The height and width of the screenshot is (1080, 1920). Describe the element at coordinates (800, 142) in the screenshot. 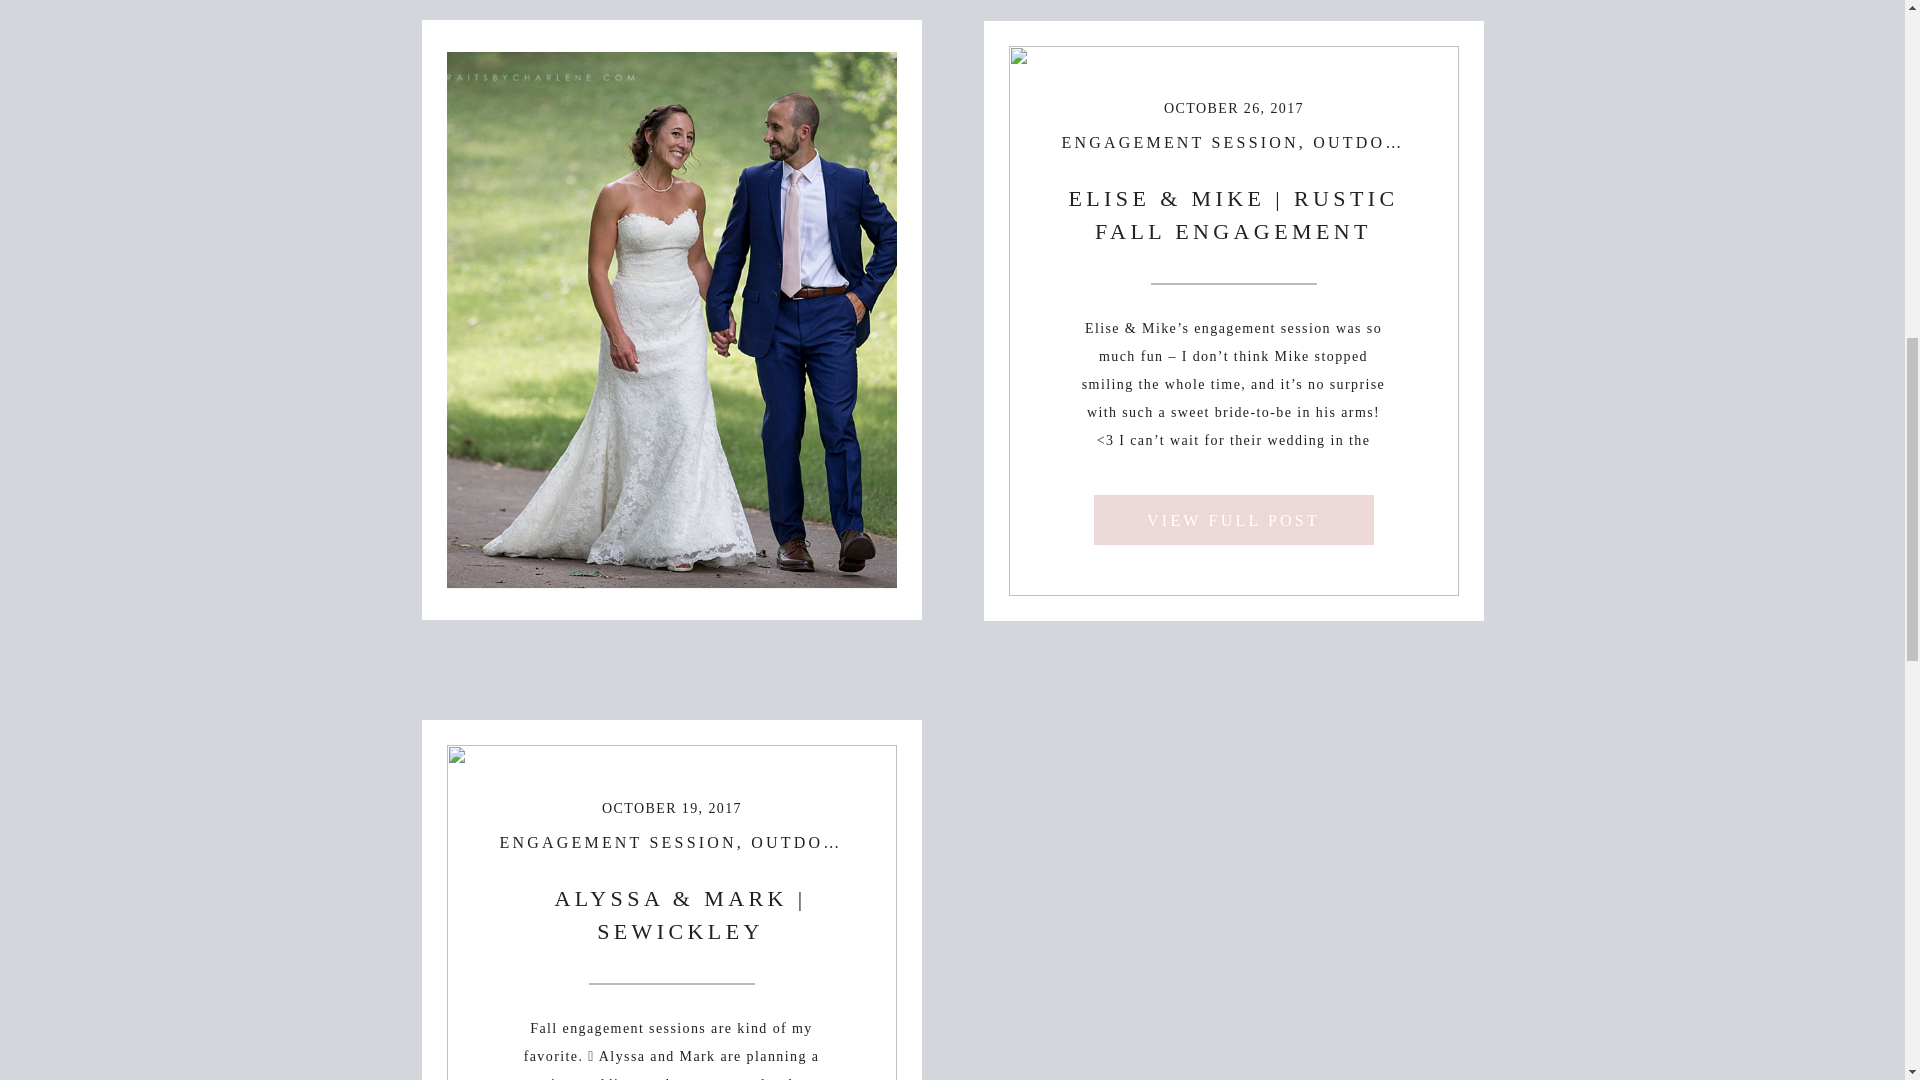

I see `PARK WEDDING` at that location.